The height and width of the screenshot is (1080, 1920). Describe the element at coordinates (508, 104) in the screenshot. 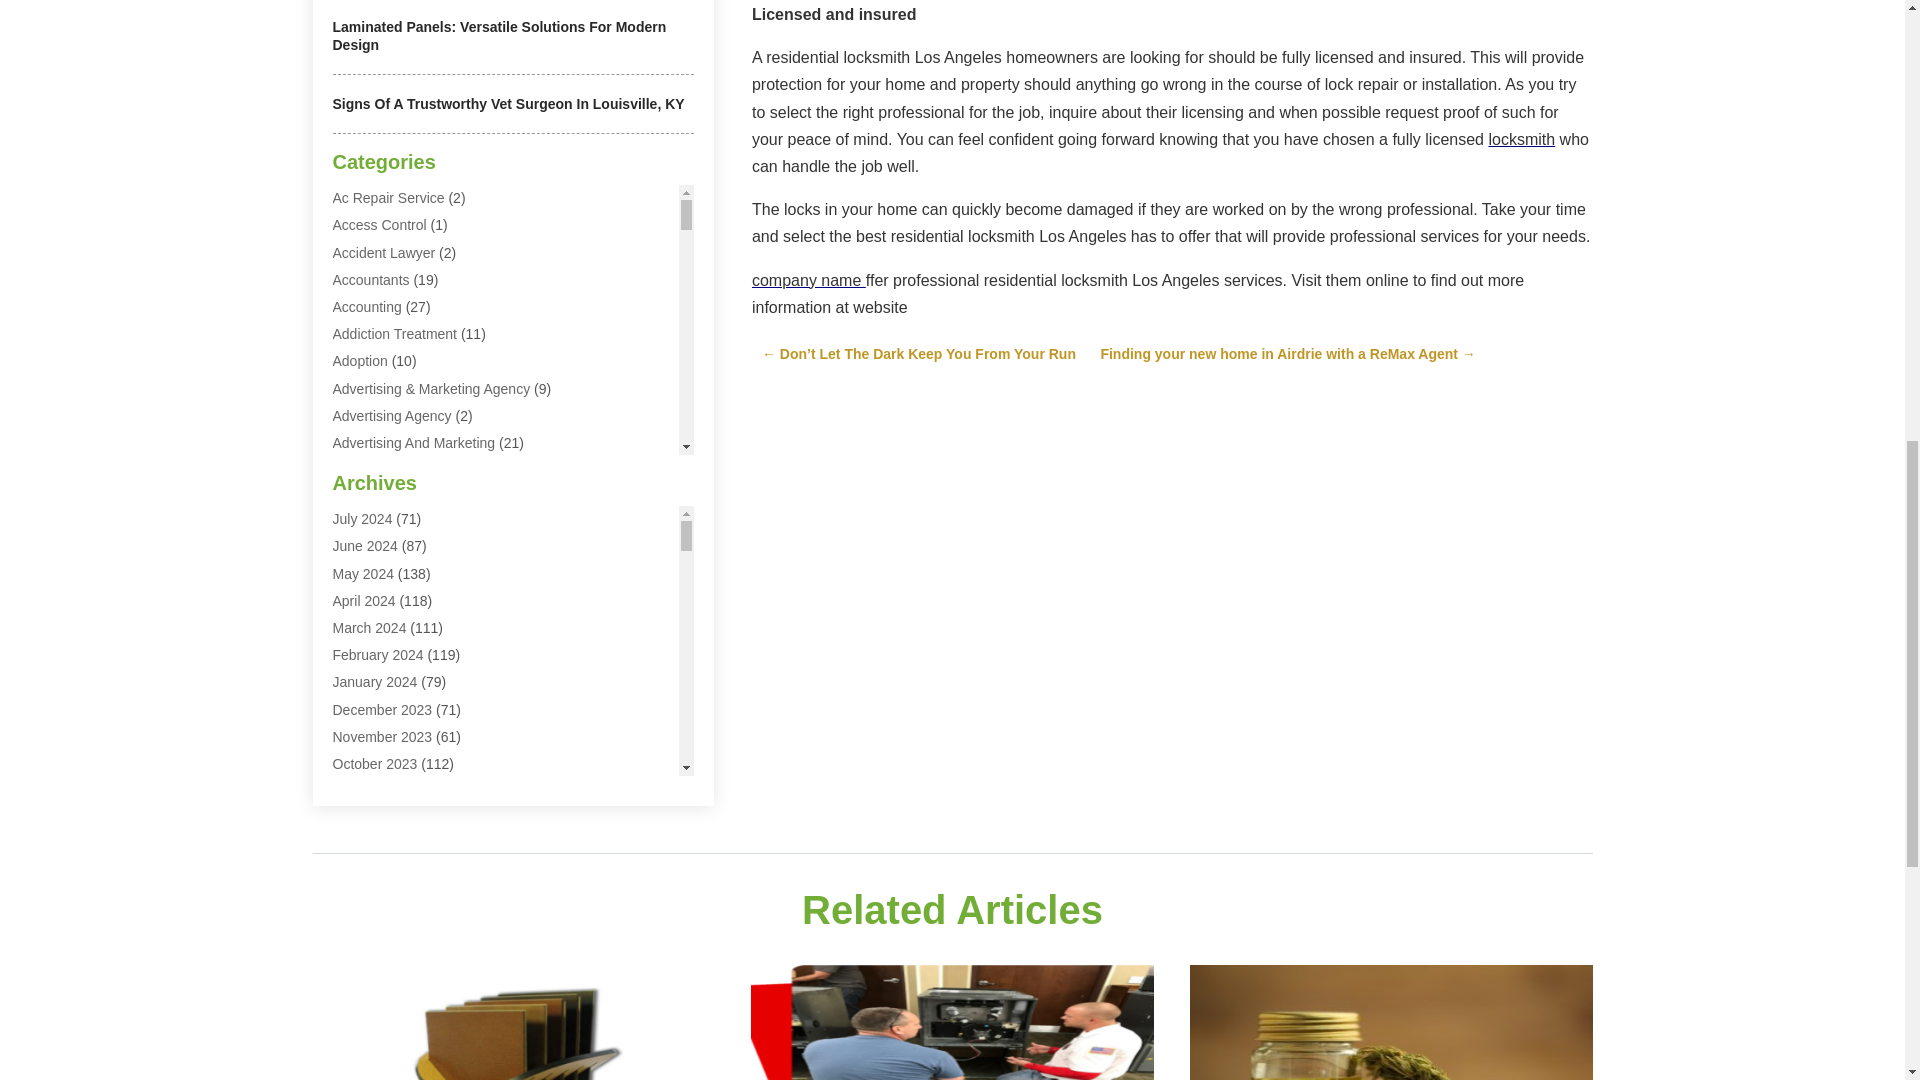

I see `Signs Of A Trustworthy Vet Surgeon In Louisville, KY` at that location.